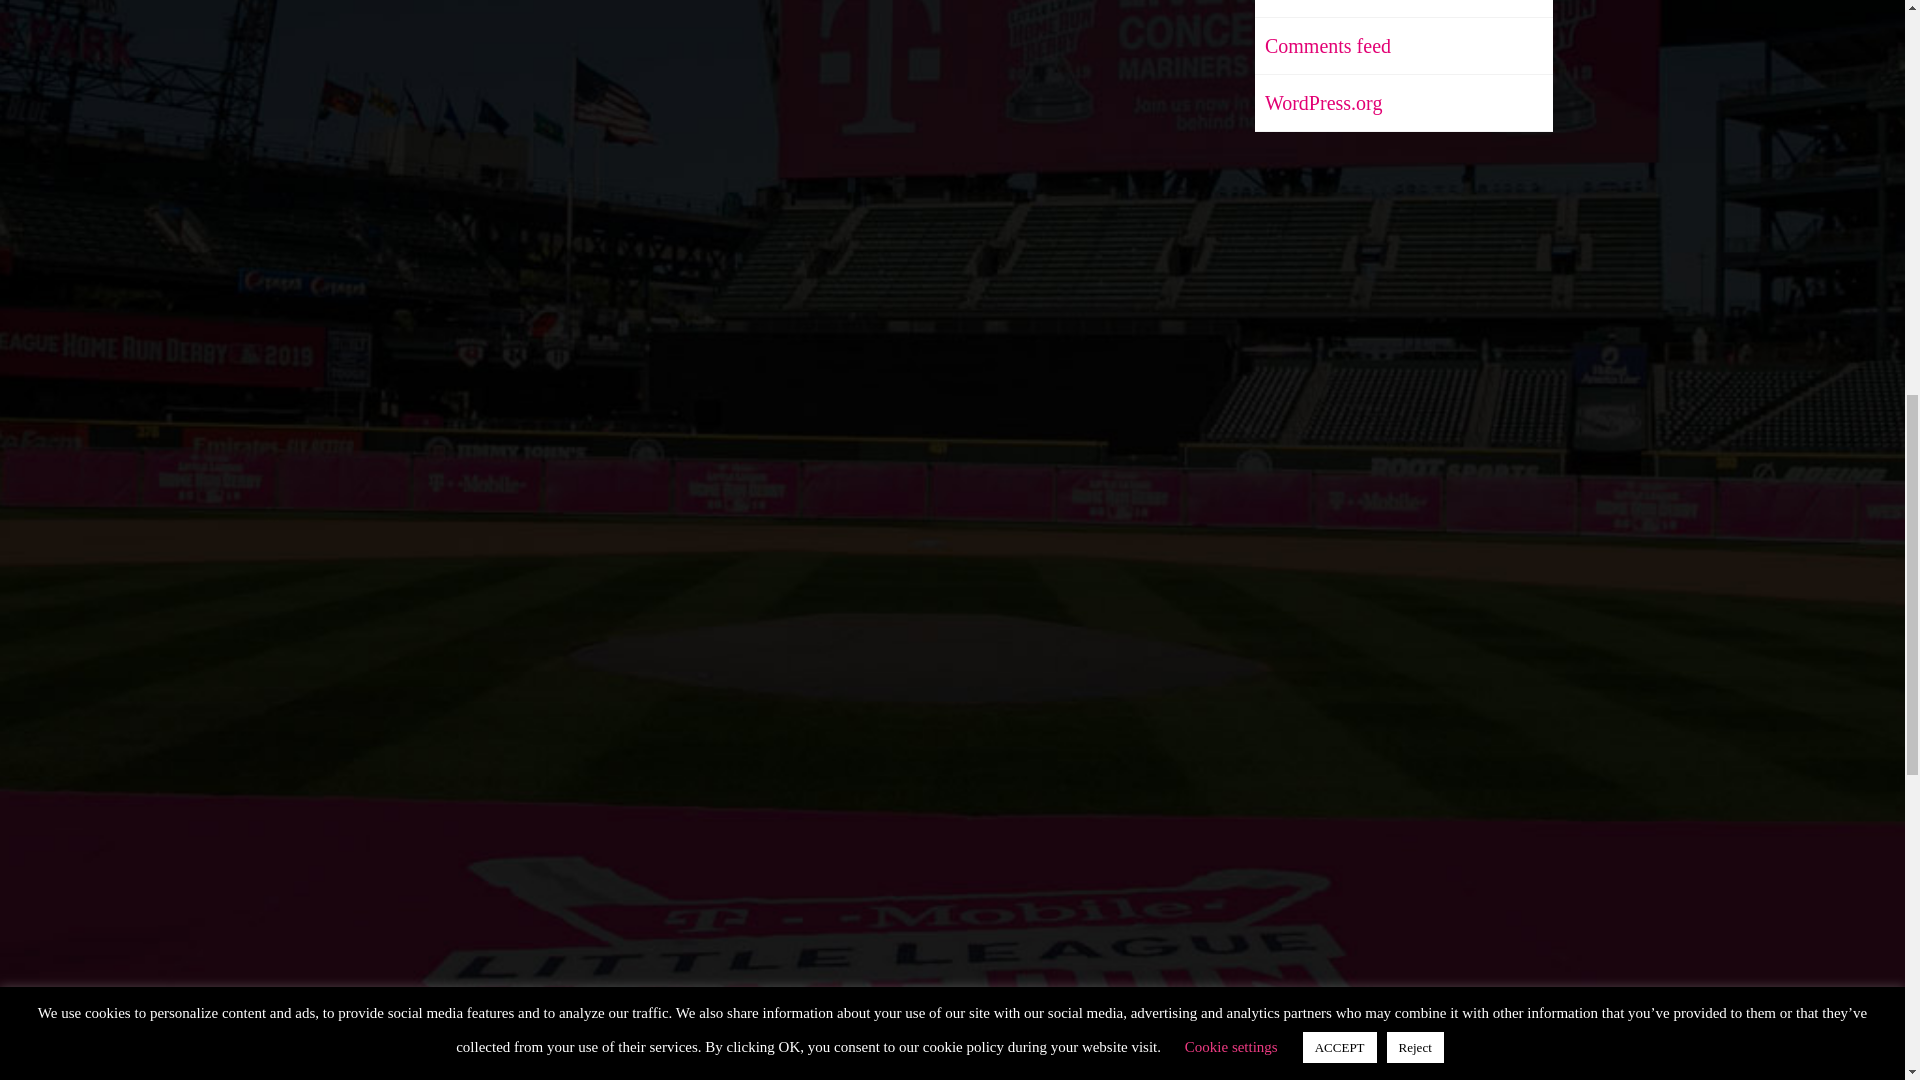  I want to click on WordPress.org, so click(1318, 102).